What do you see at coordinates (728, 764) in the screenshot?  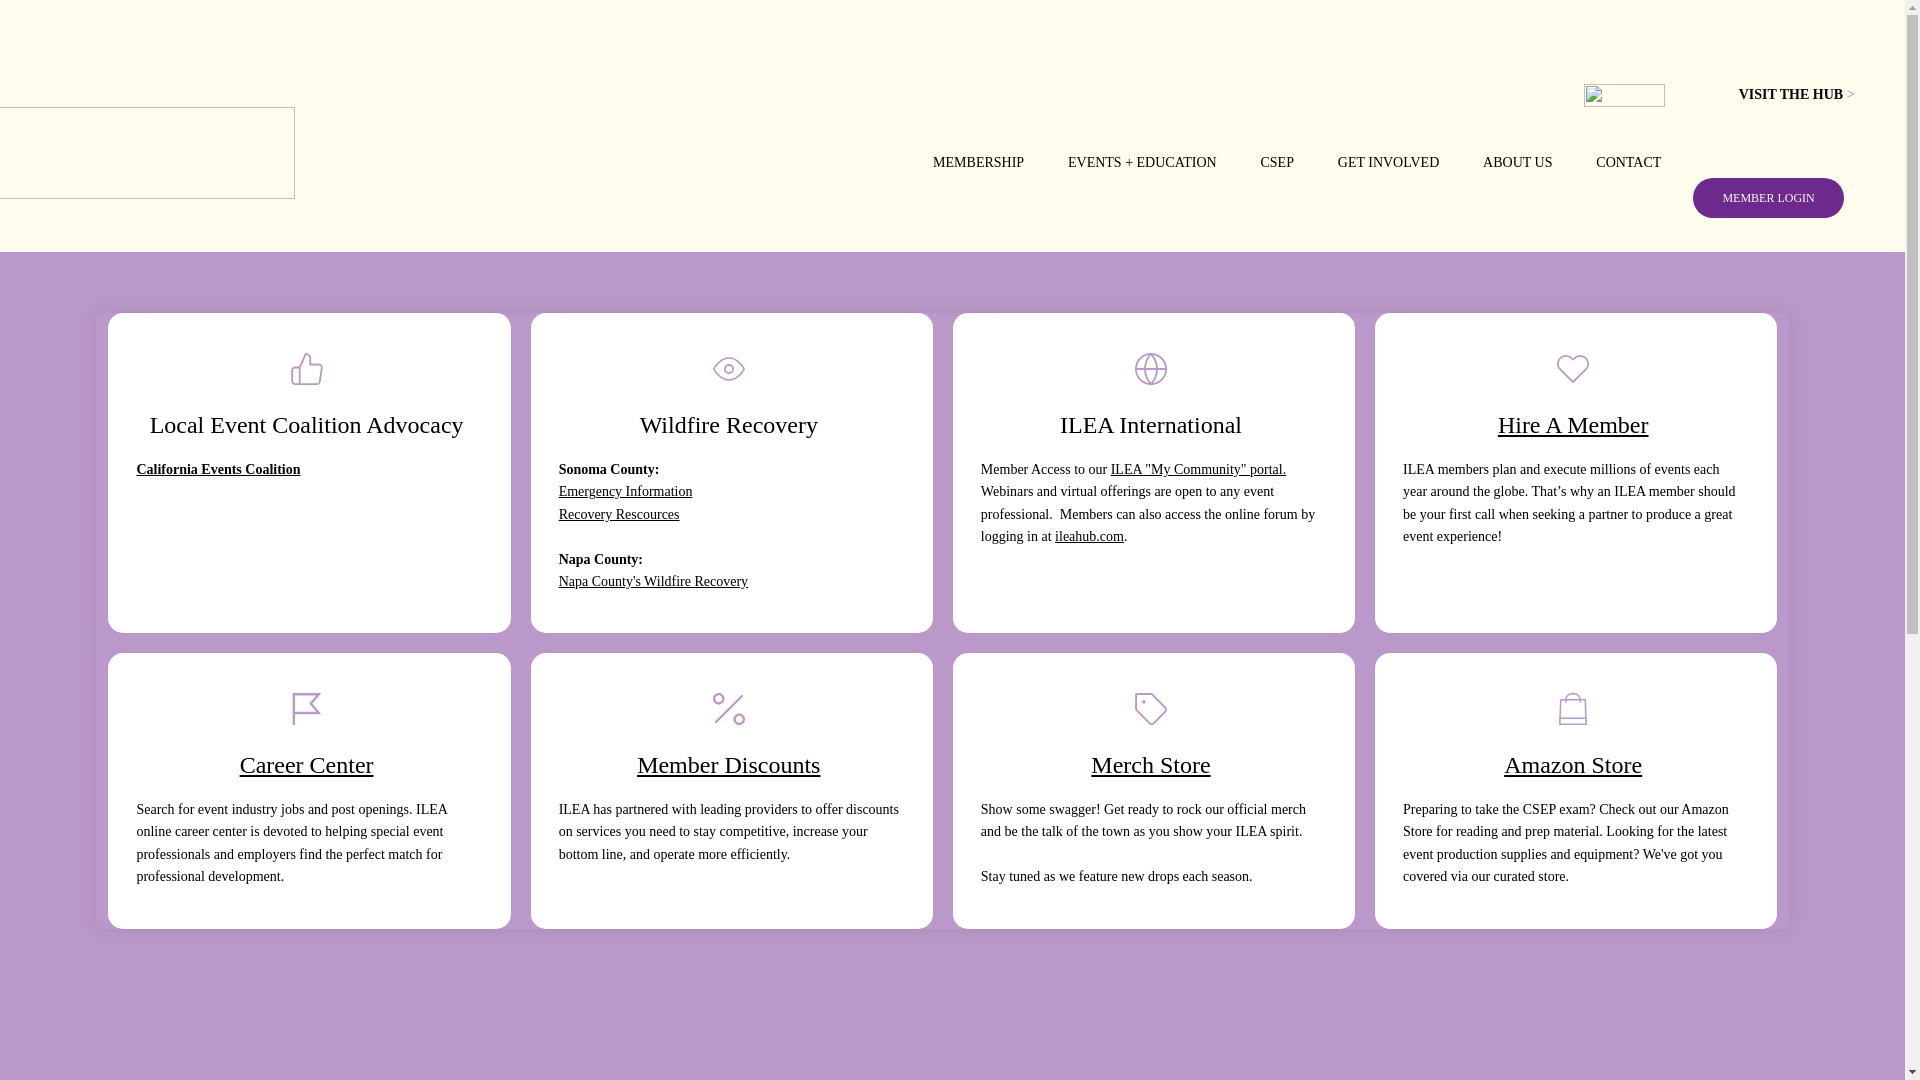 I see `Member Discounts` at bounding box center [728, 764].